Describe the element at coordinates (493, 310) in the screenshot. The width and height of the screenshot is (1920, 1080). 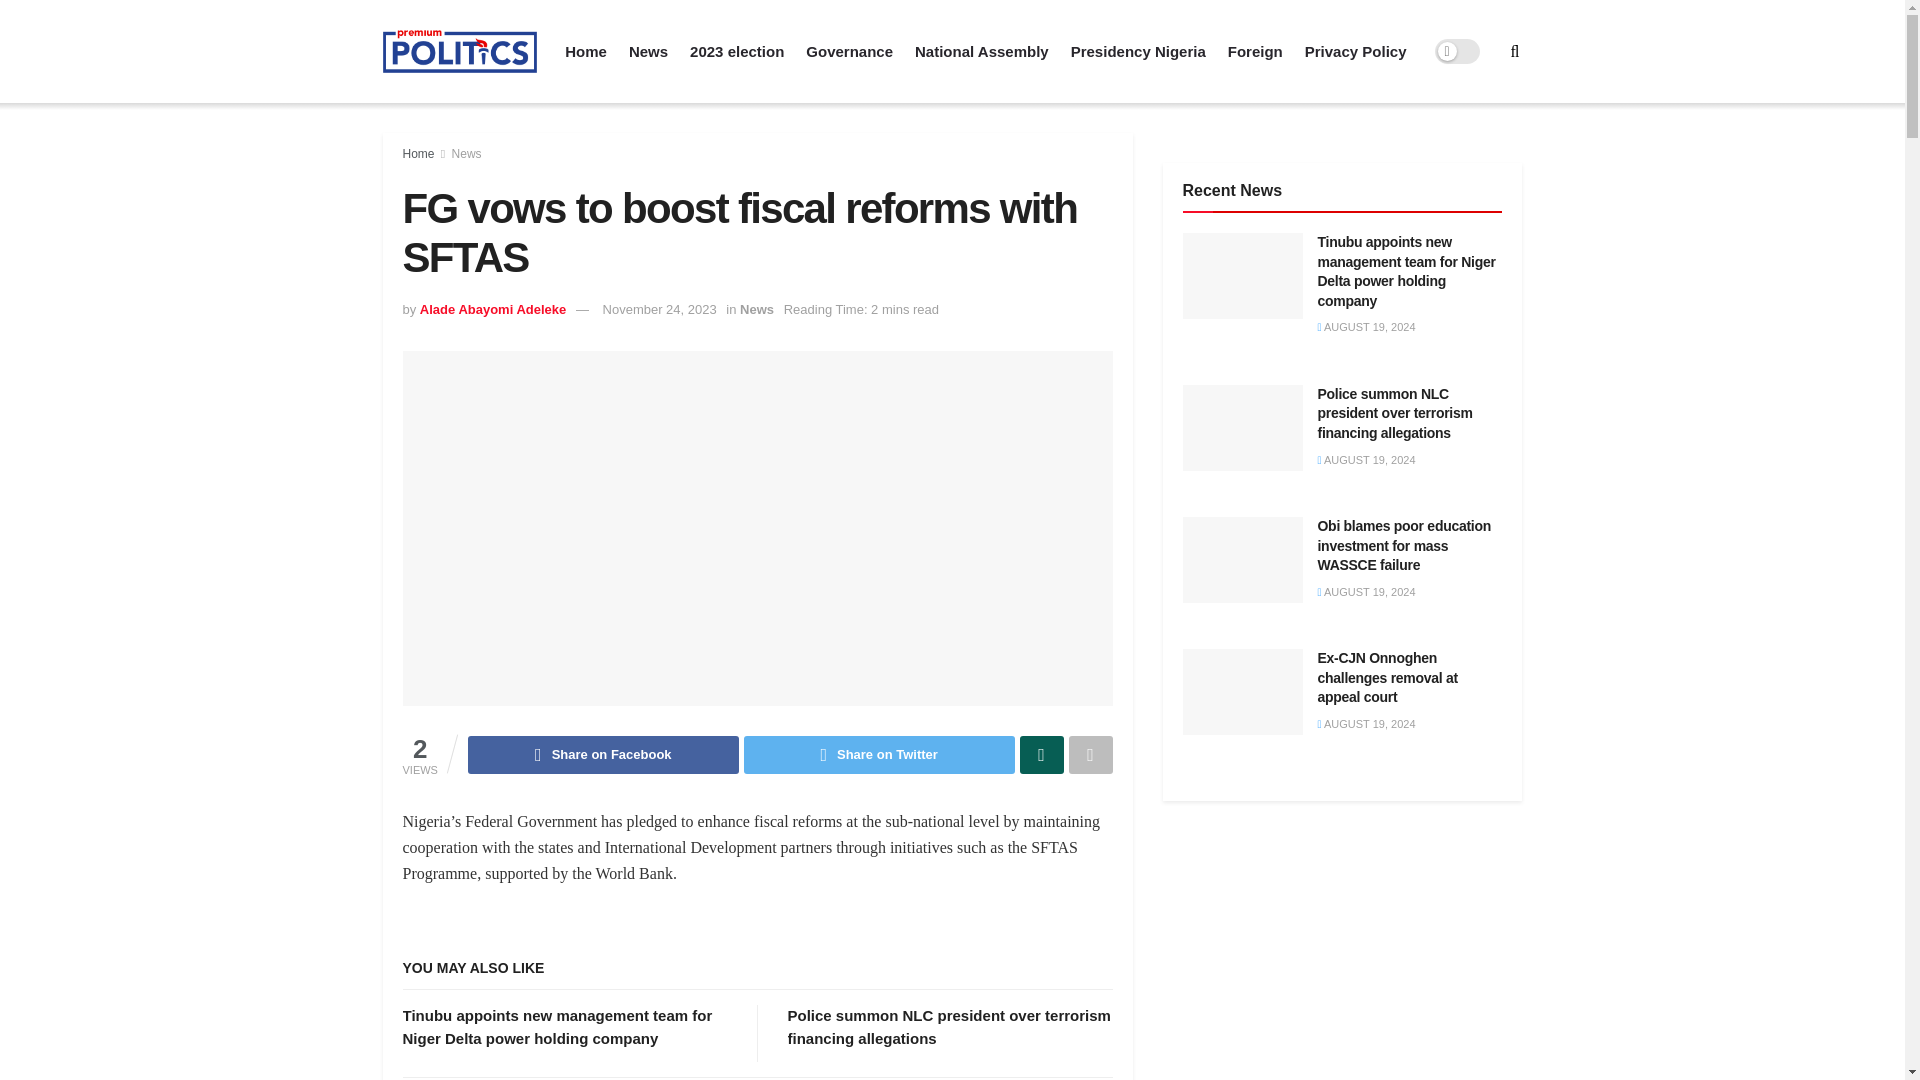
I see `Alade Abayomi Adeleke` at that location.